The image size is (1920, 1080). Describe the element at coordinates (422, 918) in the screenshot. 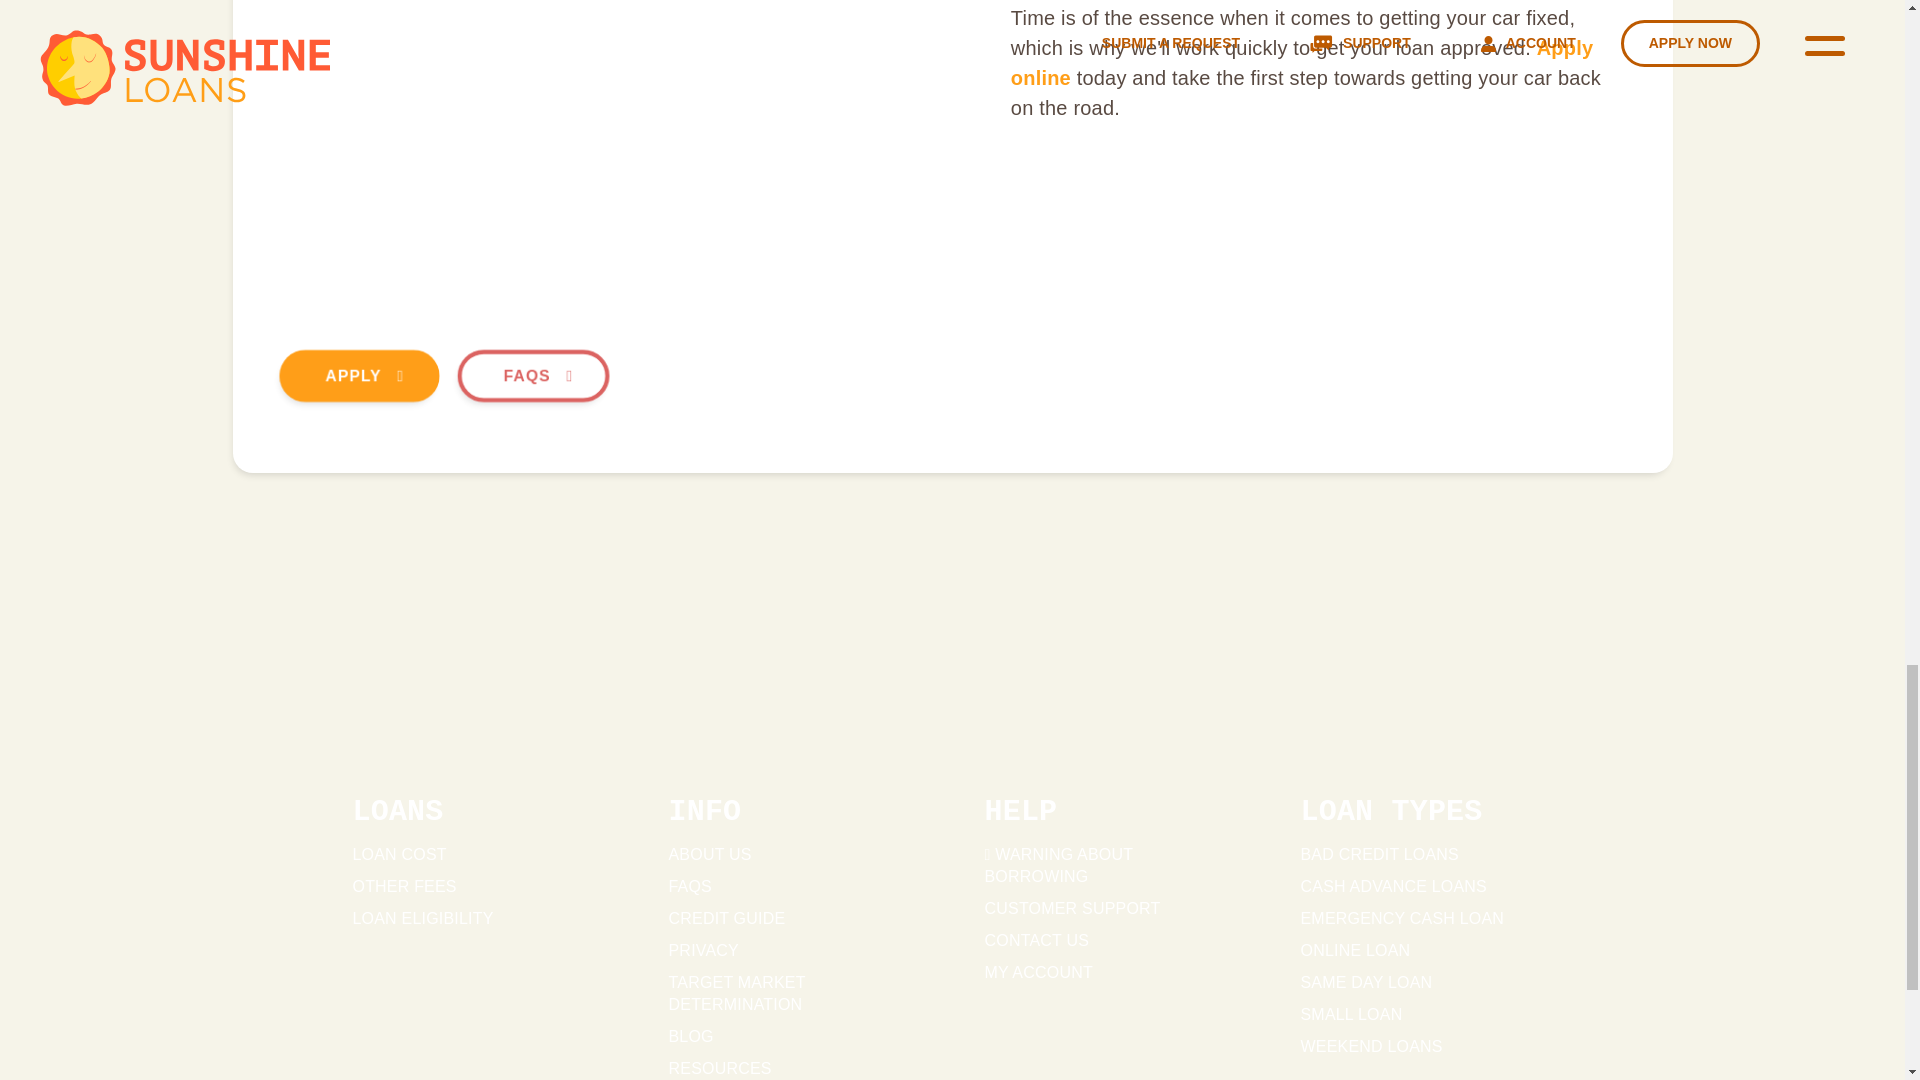

I see `LOAN ELIGIBILITY` at that location.